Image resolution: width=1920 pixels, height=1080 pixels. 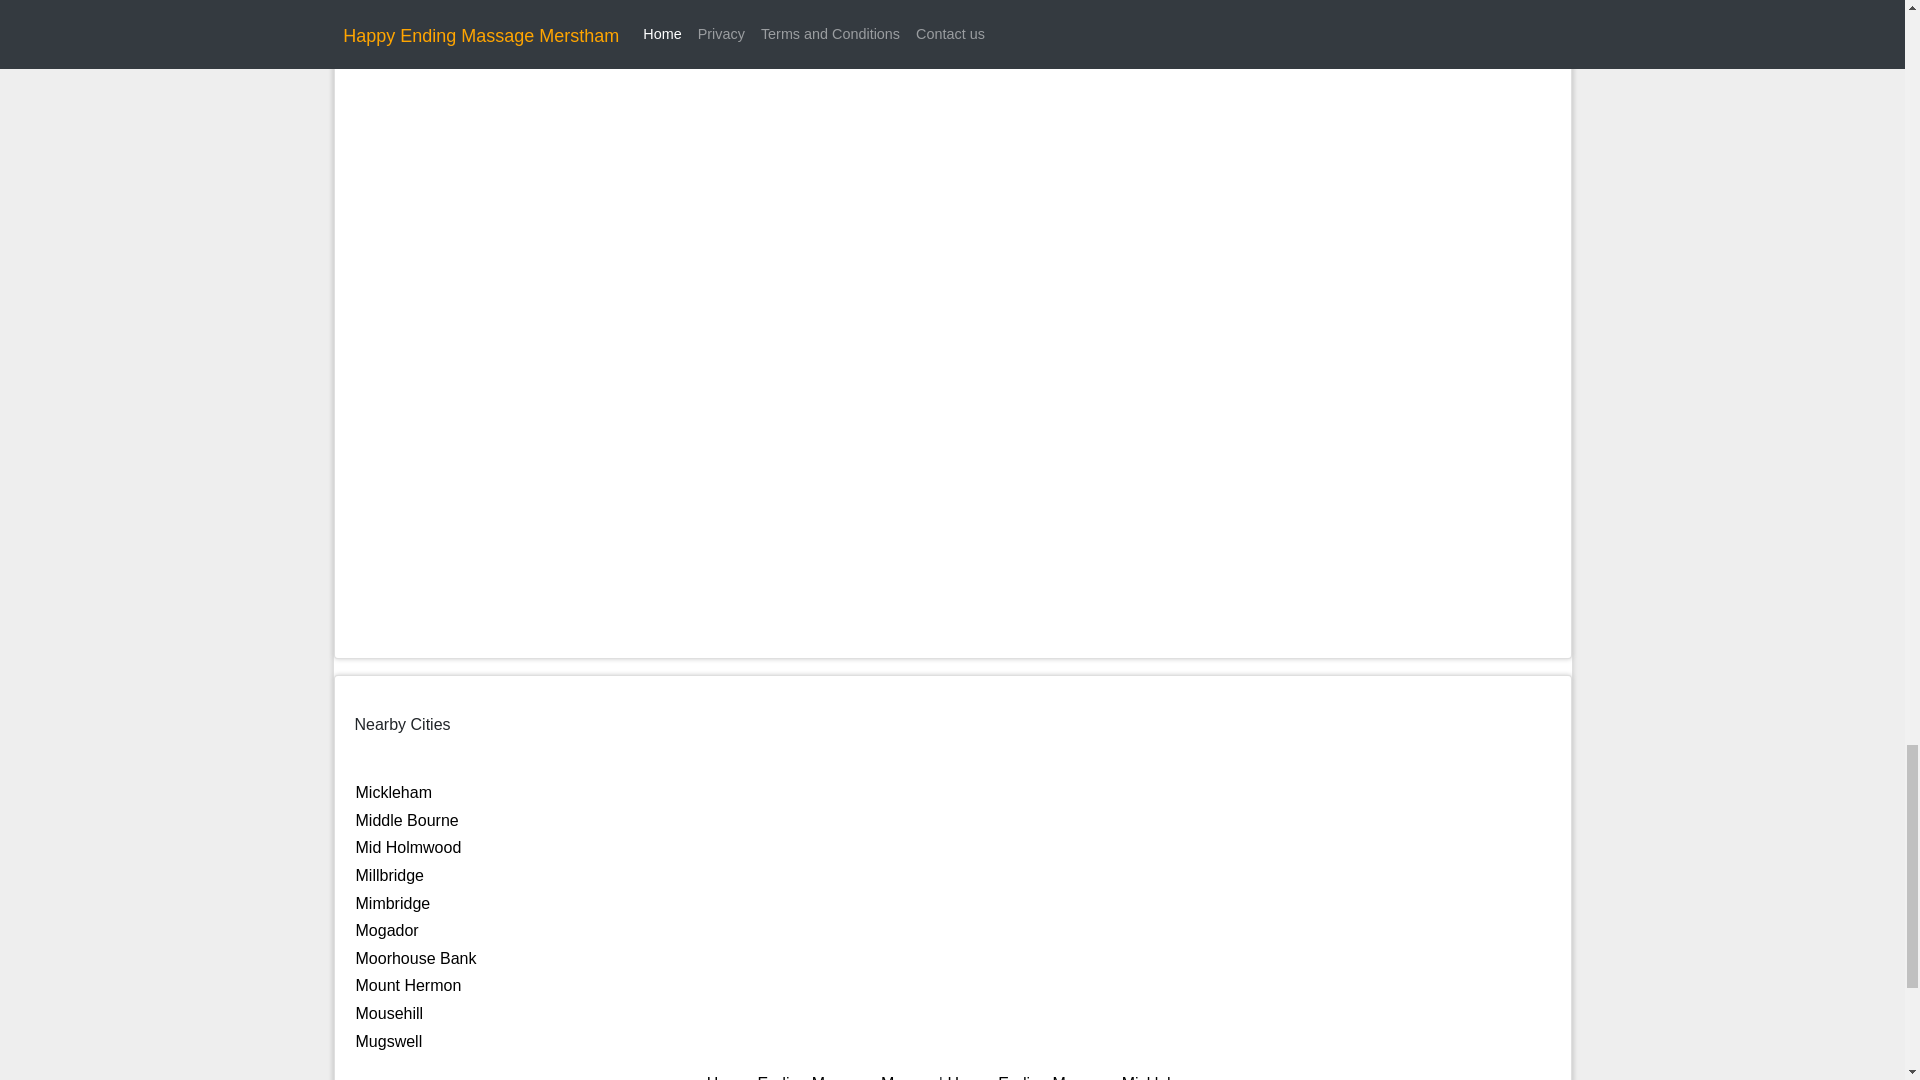 What do you see at coordinates (392, 903) in the screenshot?
I see `Mimbridge` at bounding box center [392, 903].